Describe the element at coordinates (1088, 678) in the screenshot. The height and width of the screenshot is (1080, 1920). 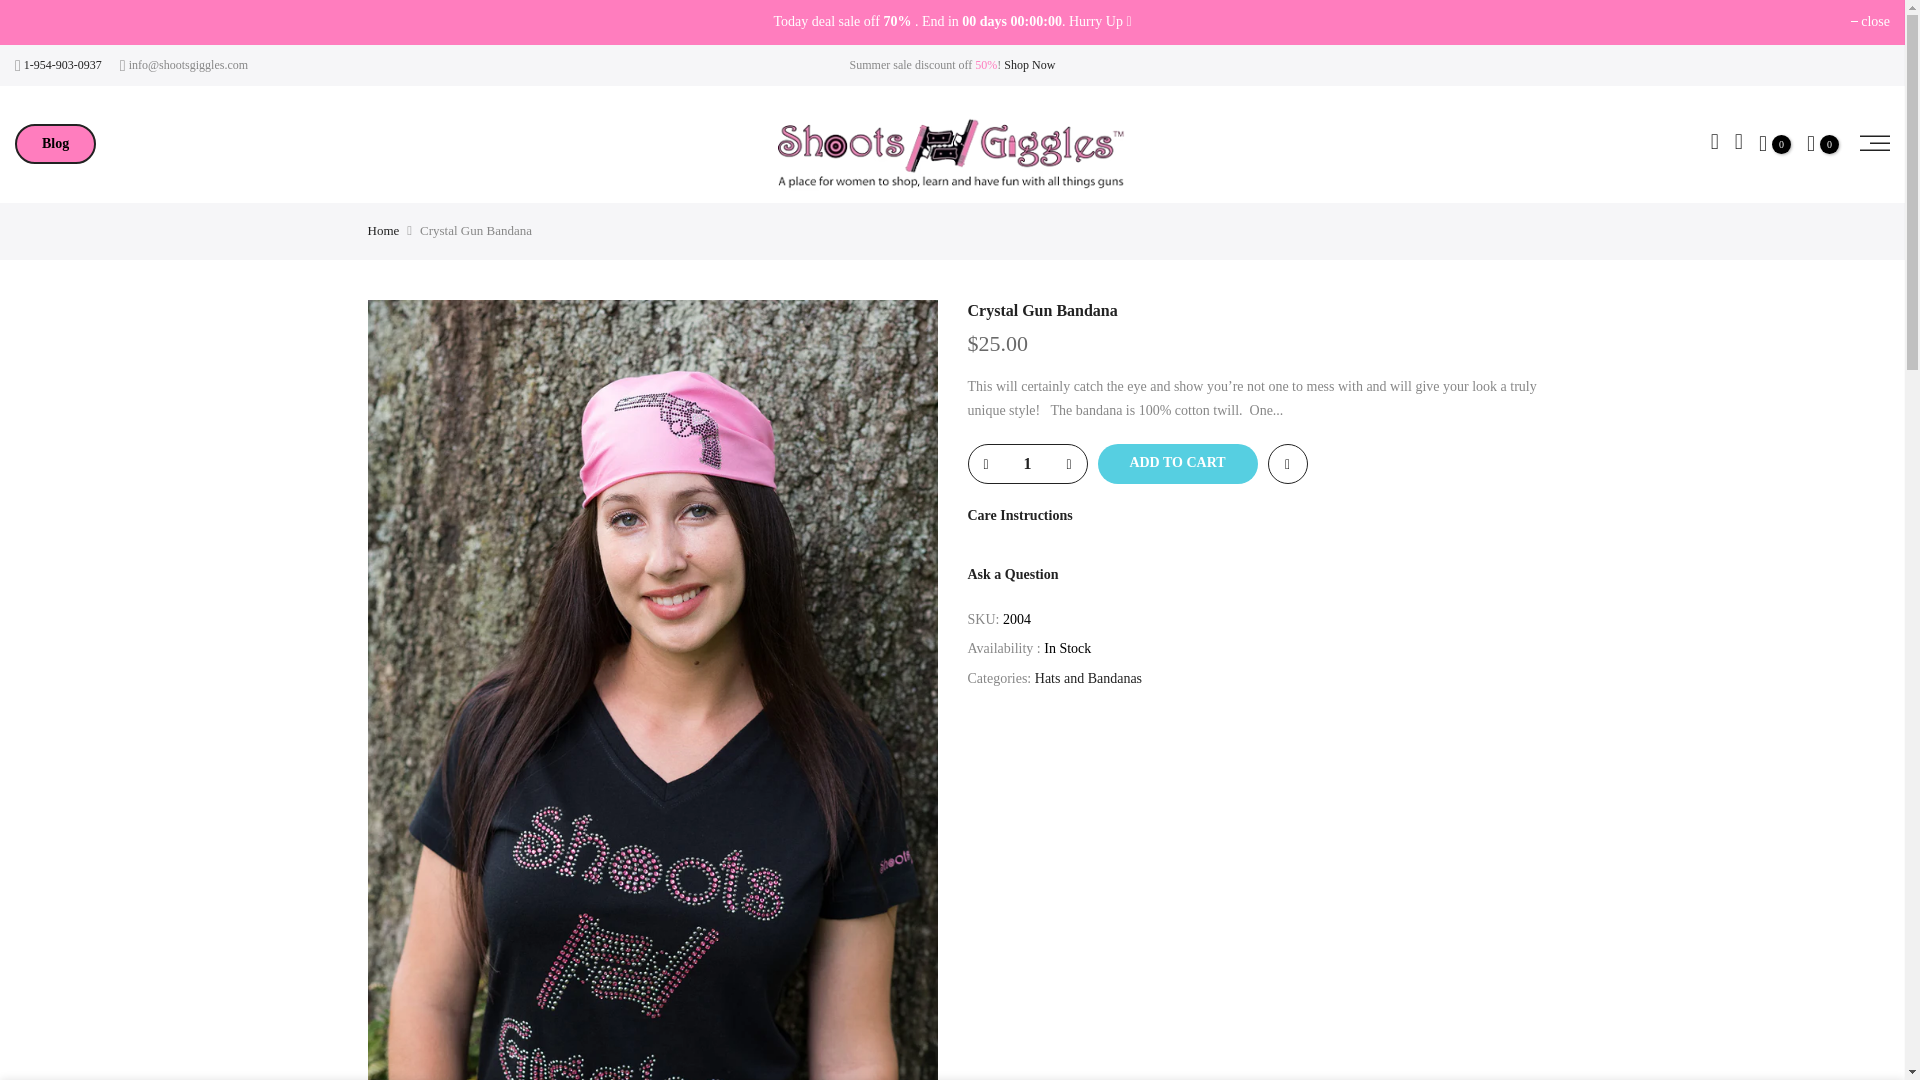
I see `Hats and Bandanas` at that location.